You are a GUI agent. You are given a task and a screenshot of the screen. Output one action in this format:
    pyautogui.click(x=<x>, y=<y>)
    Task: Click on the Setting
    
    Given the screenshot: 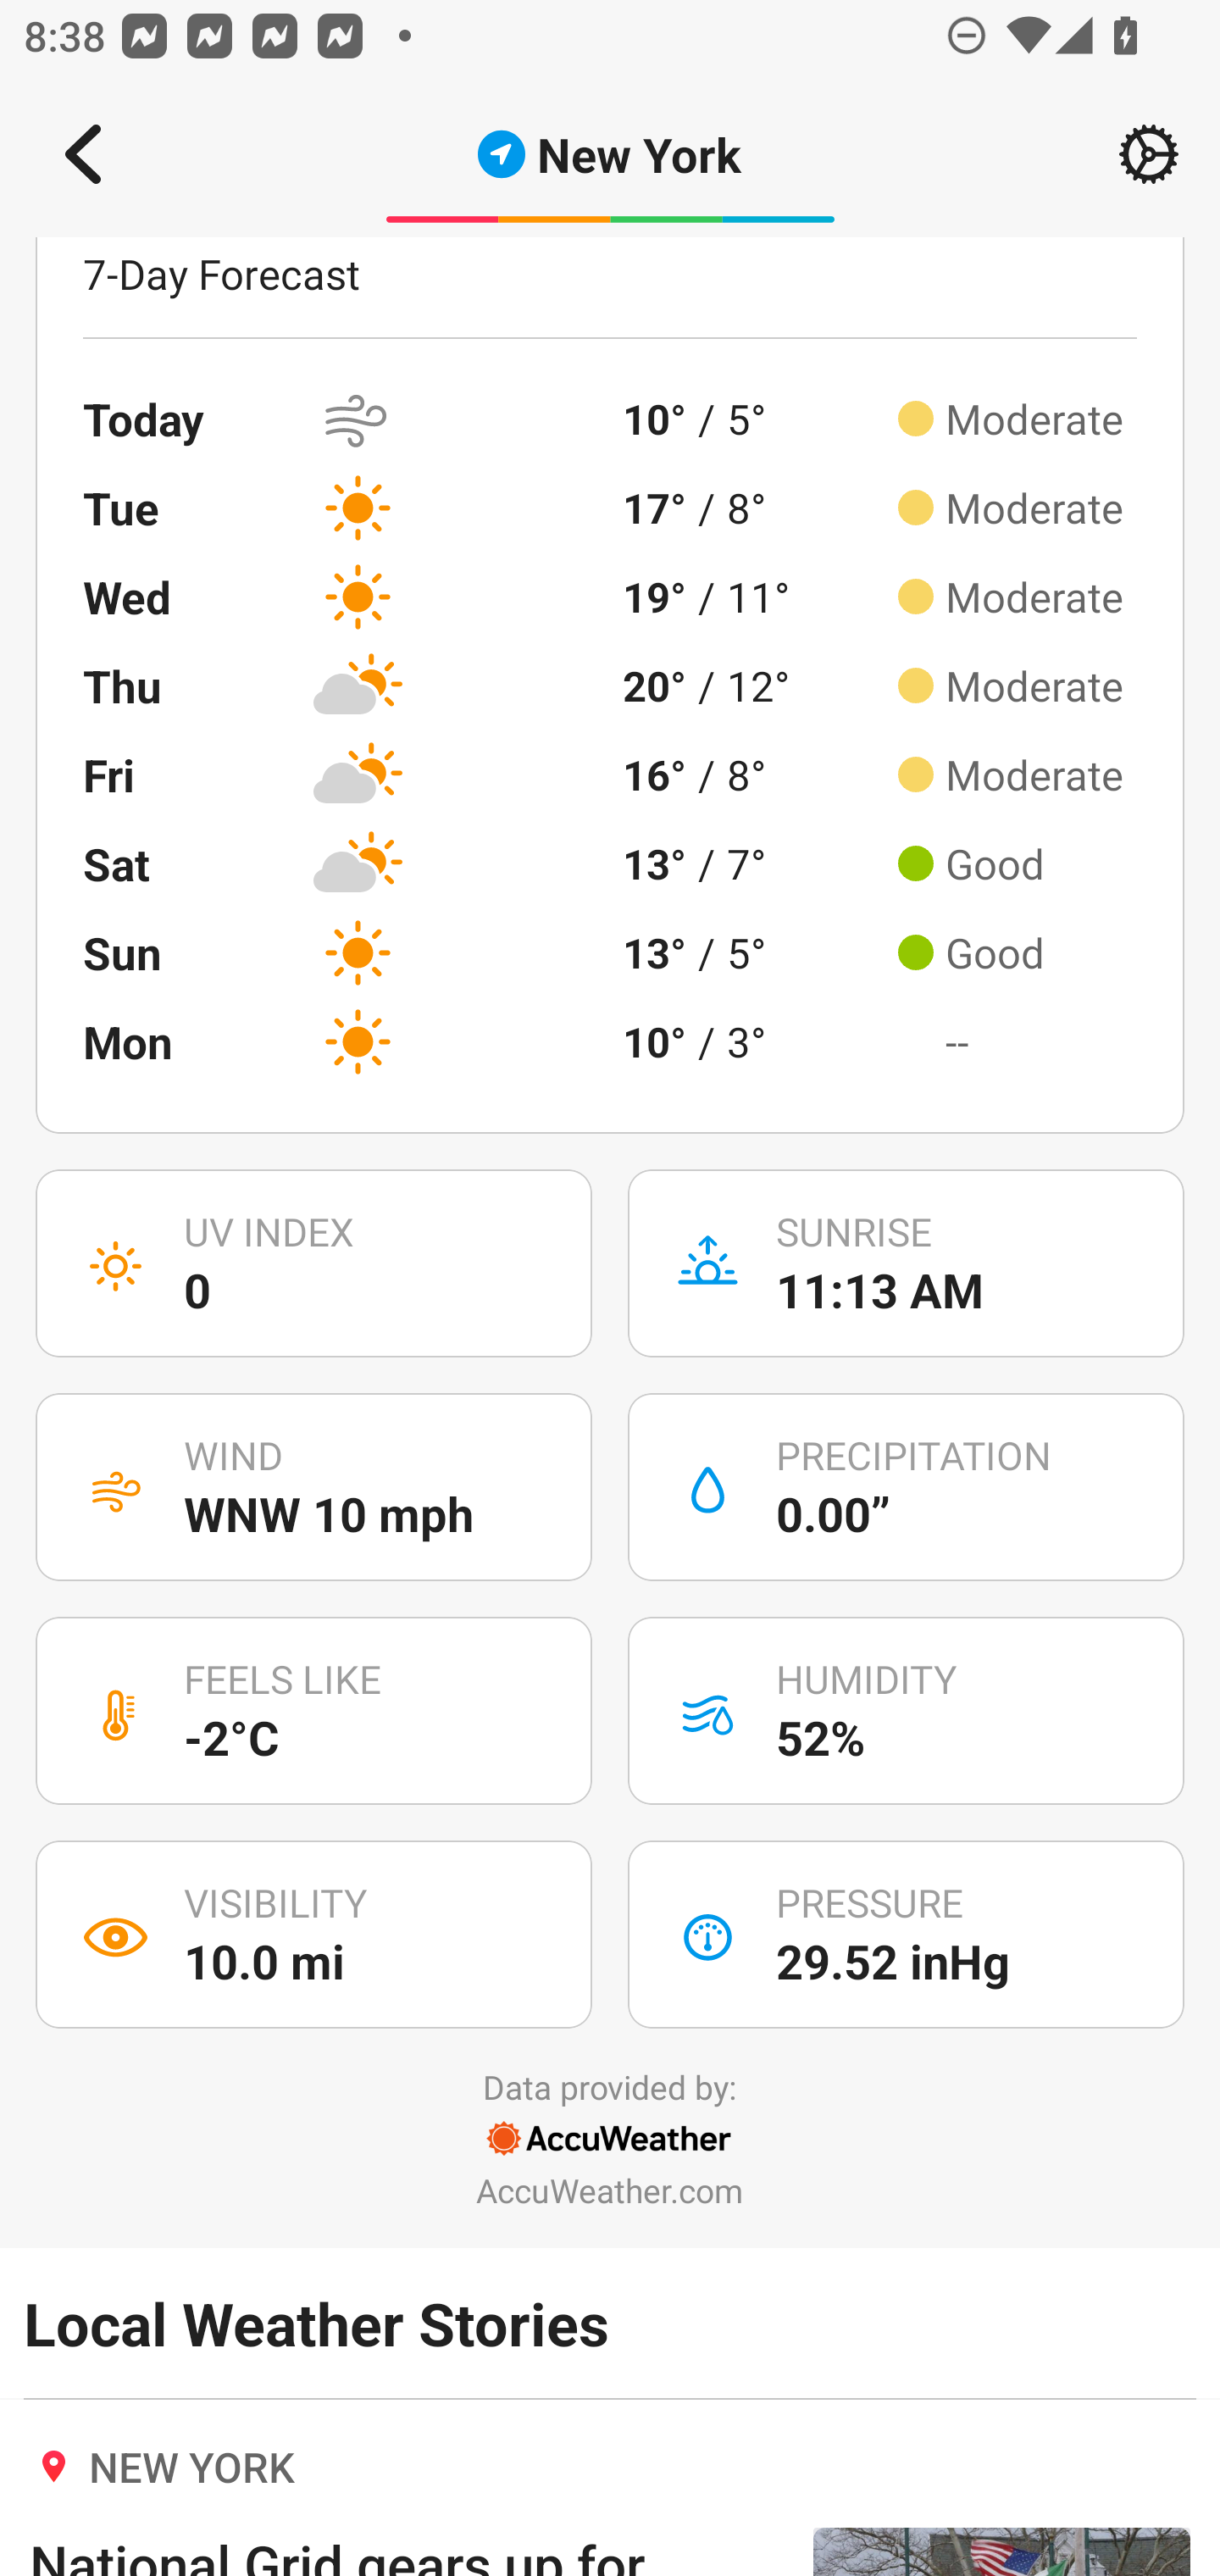 What is the action you would take?
    pyautogui.click(x=1149, y=154)
    